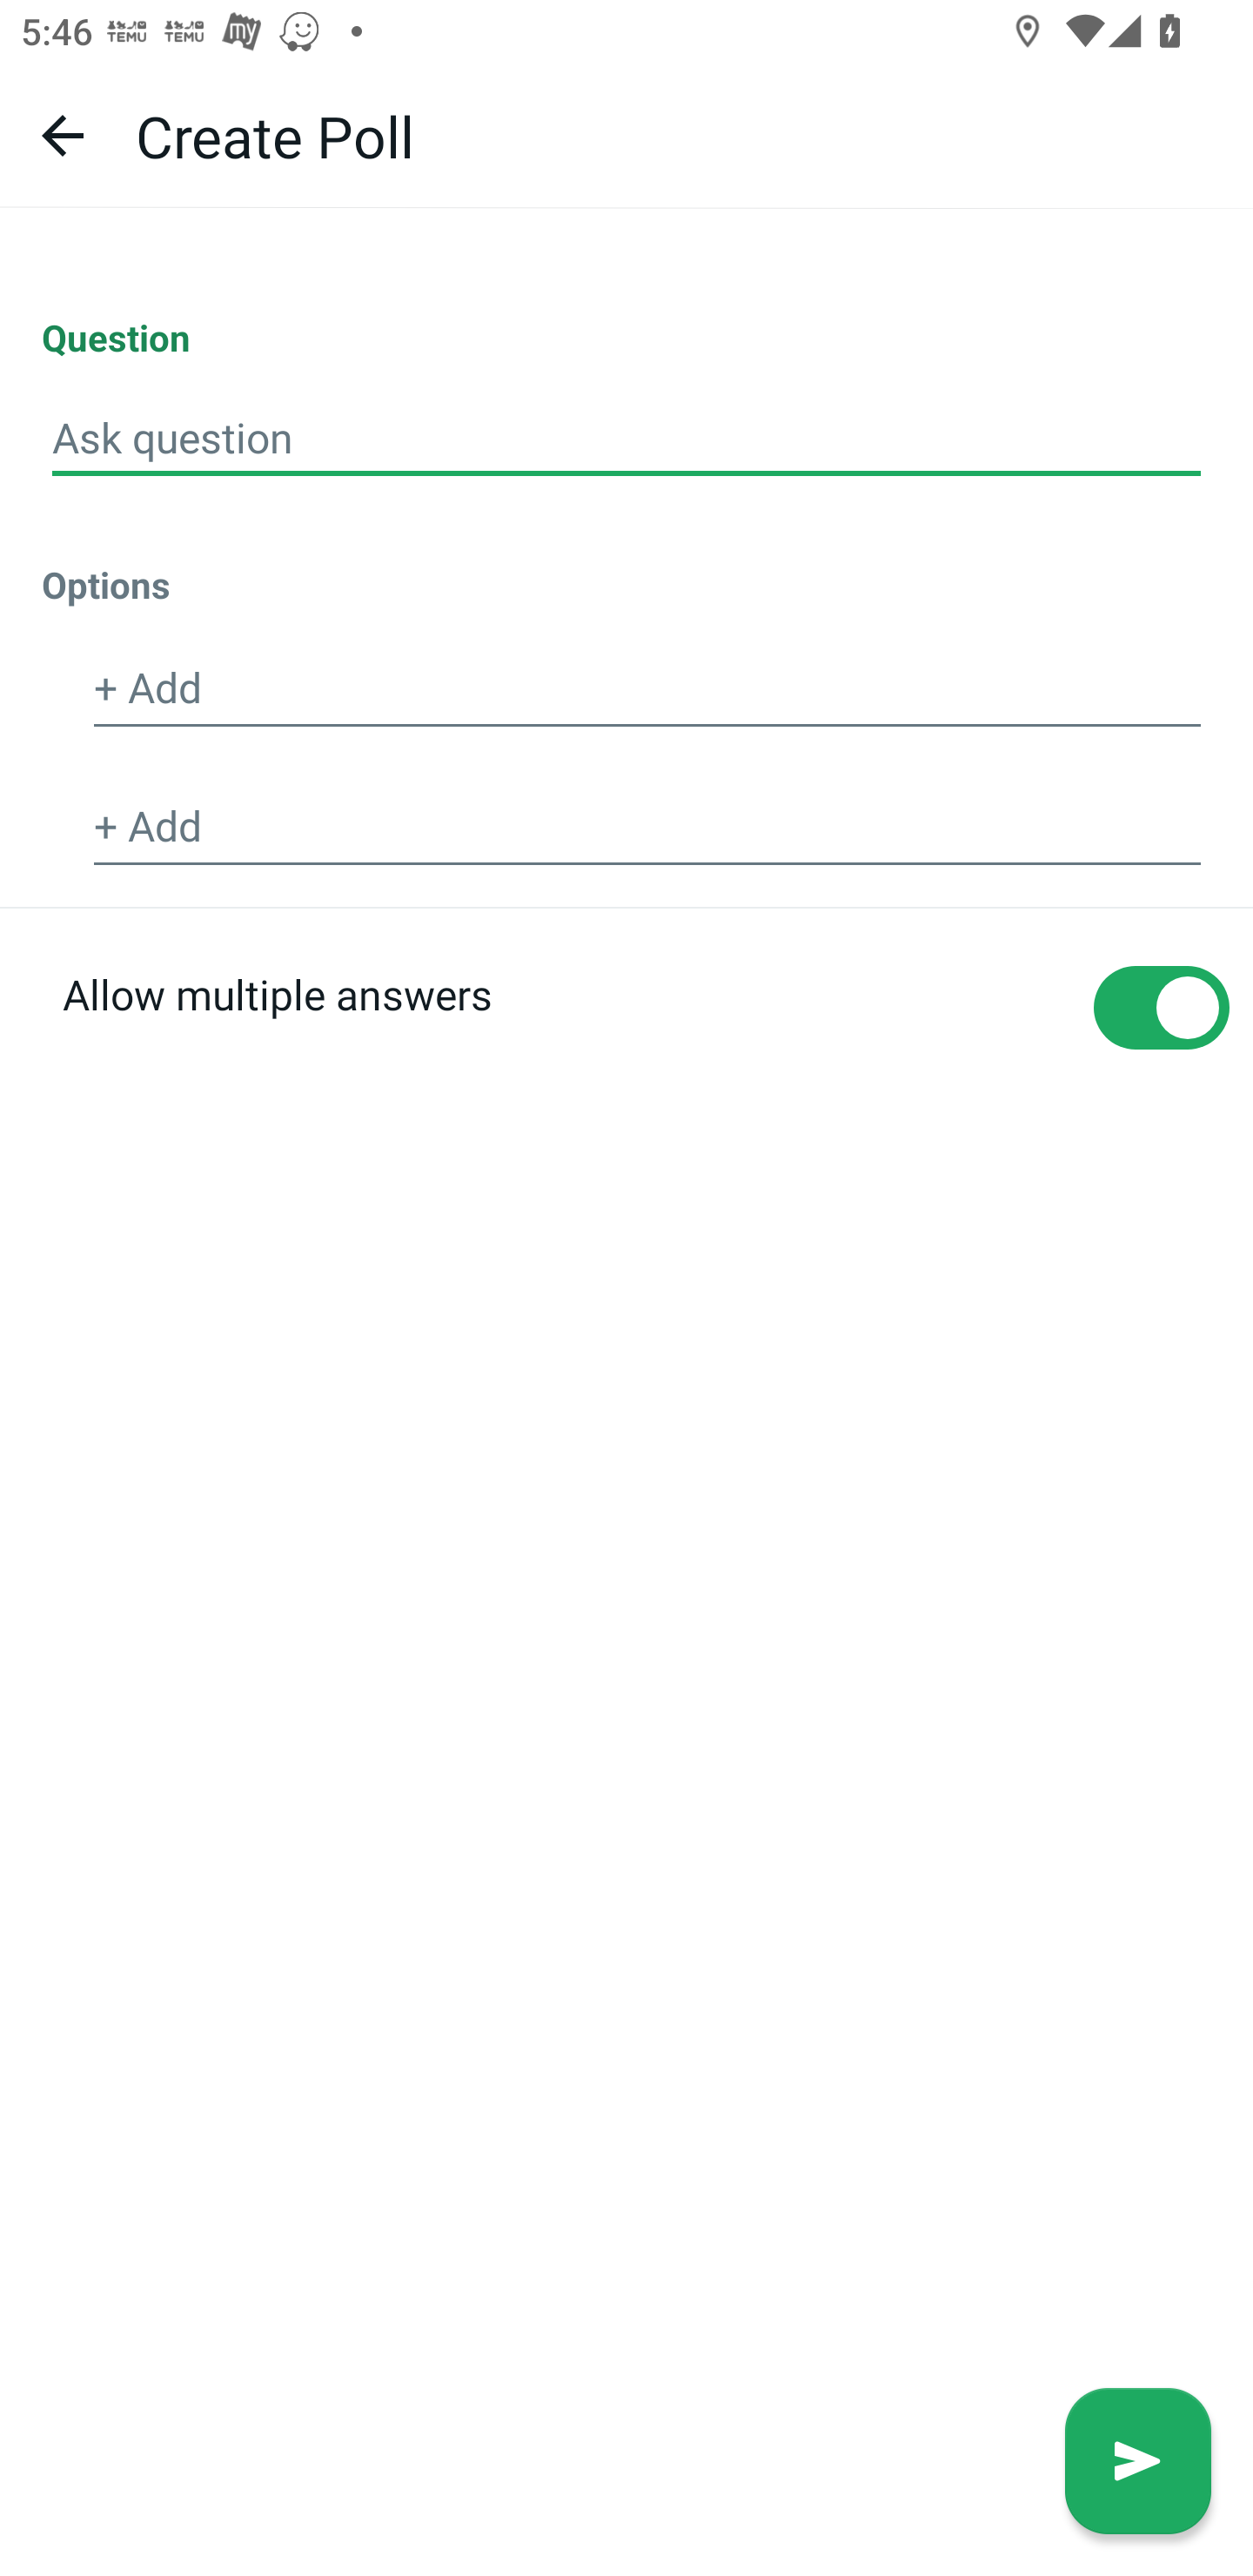 The width and height of the screenshot is (1253, 2576). What do you see at coordinates (626, 1058) in the screenshot?
I see `Allow multiple answers` at bounding box center [626, 1058].